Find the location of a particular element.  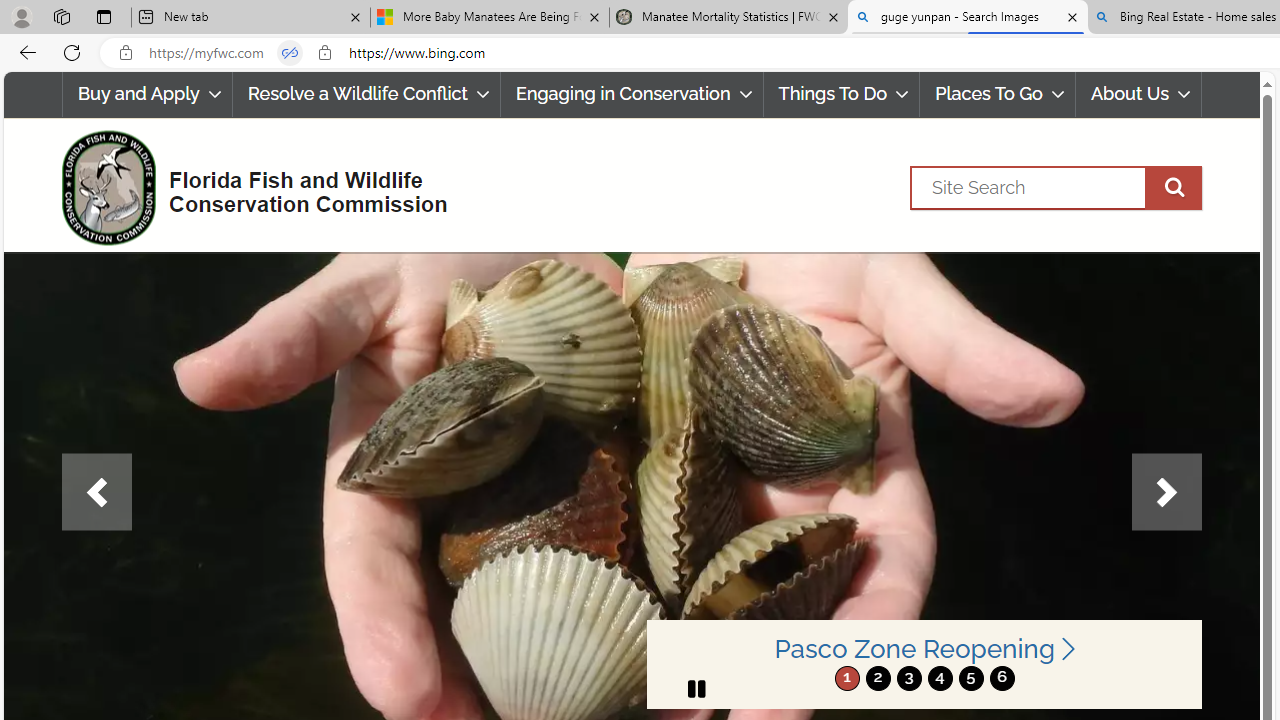

6 is located at coordinates (1002, 678).